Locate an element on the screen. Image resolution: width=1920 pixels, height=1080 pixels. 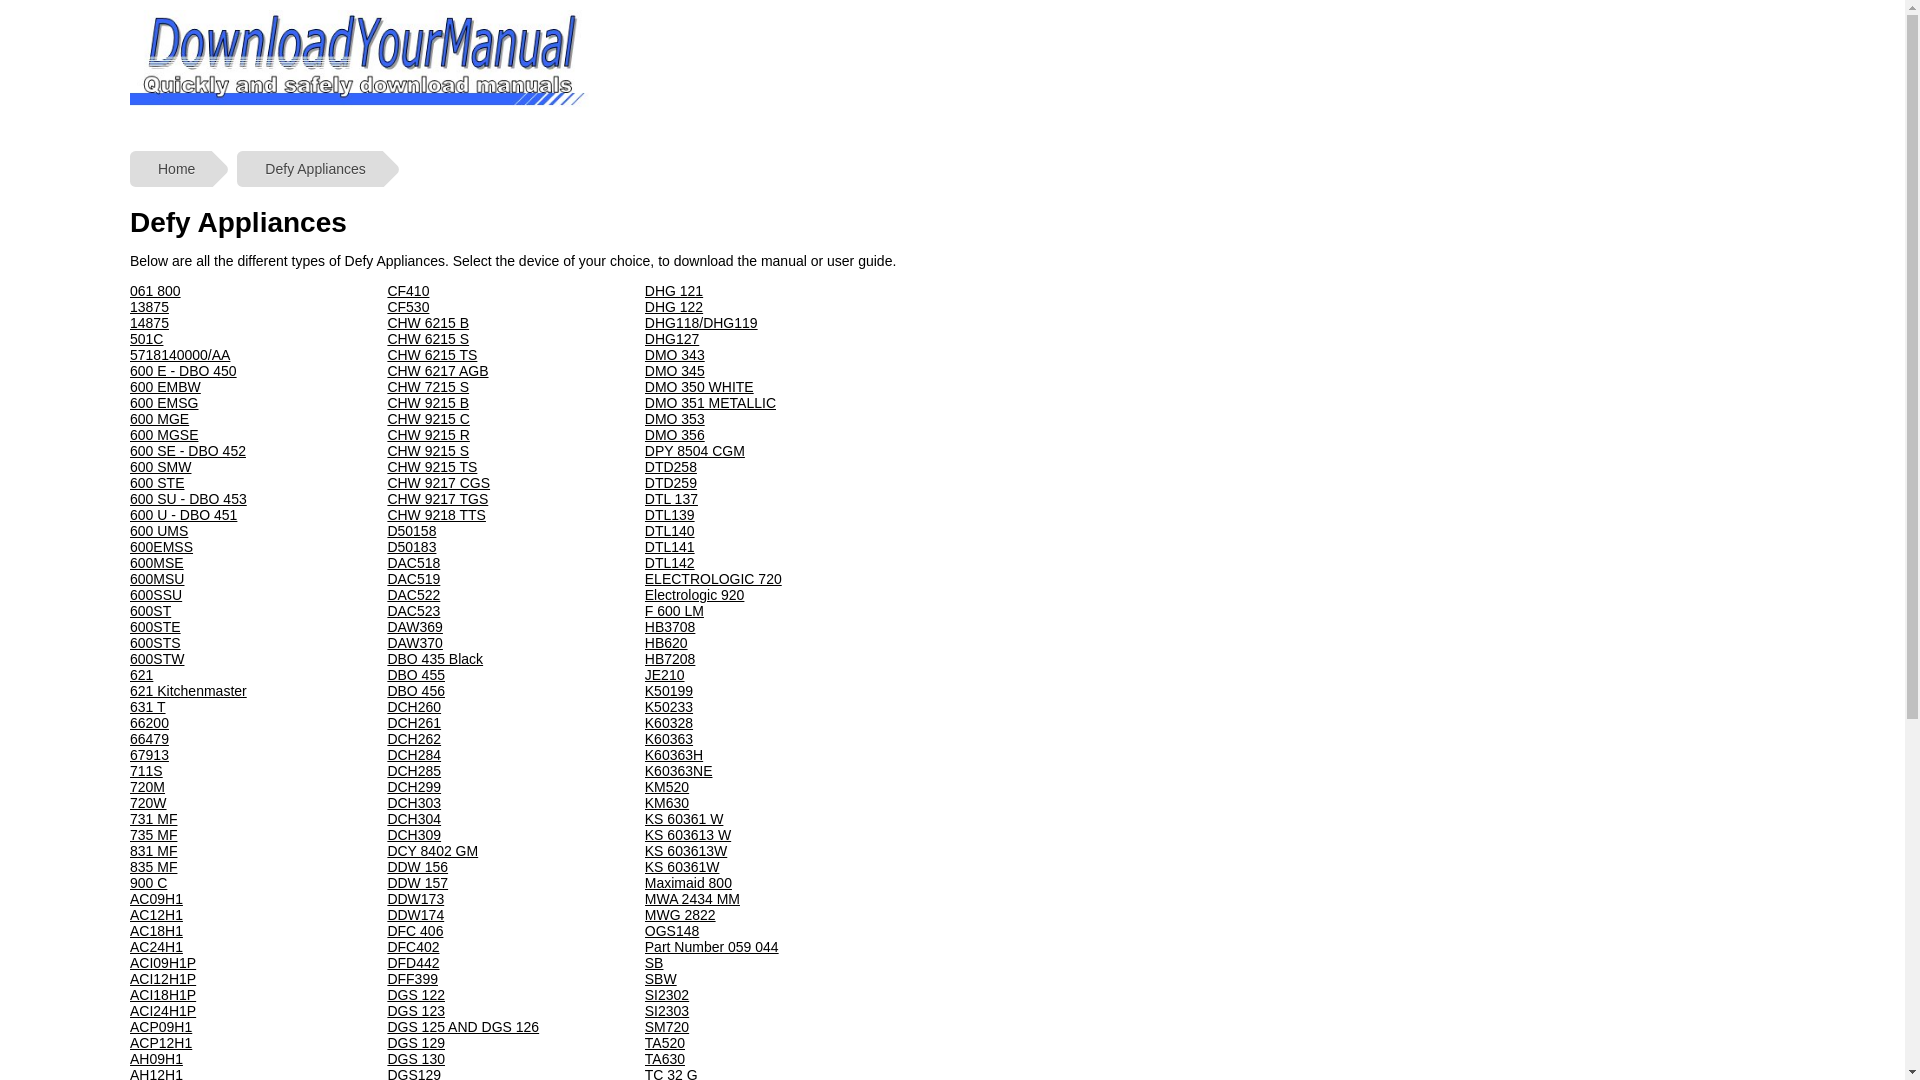
F 600 LM is located at coordinates (674, 611).